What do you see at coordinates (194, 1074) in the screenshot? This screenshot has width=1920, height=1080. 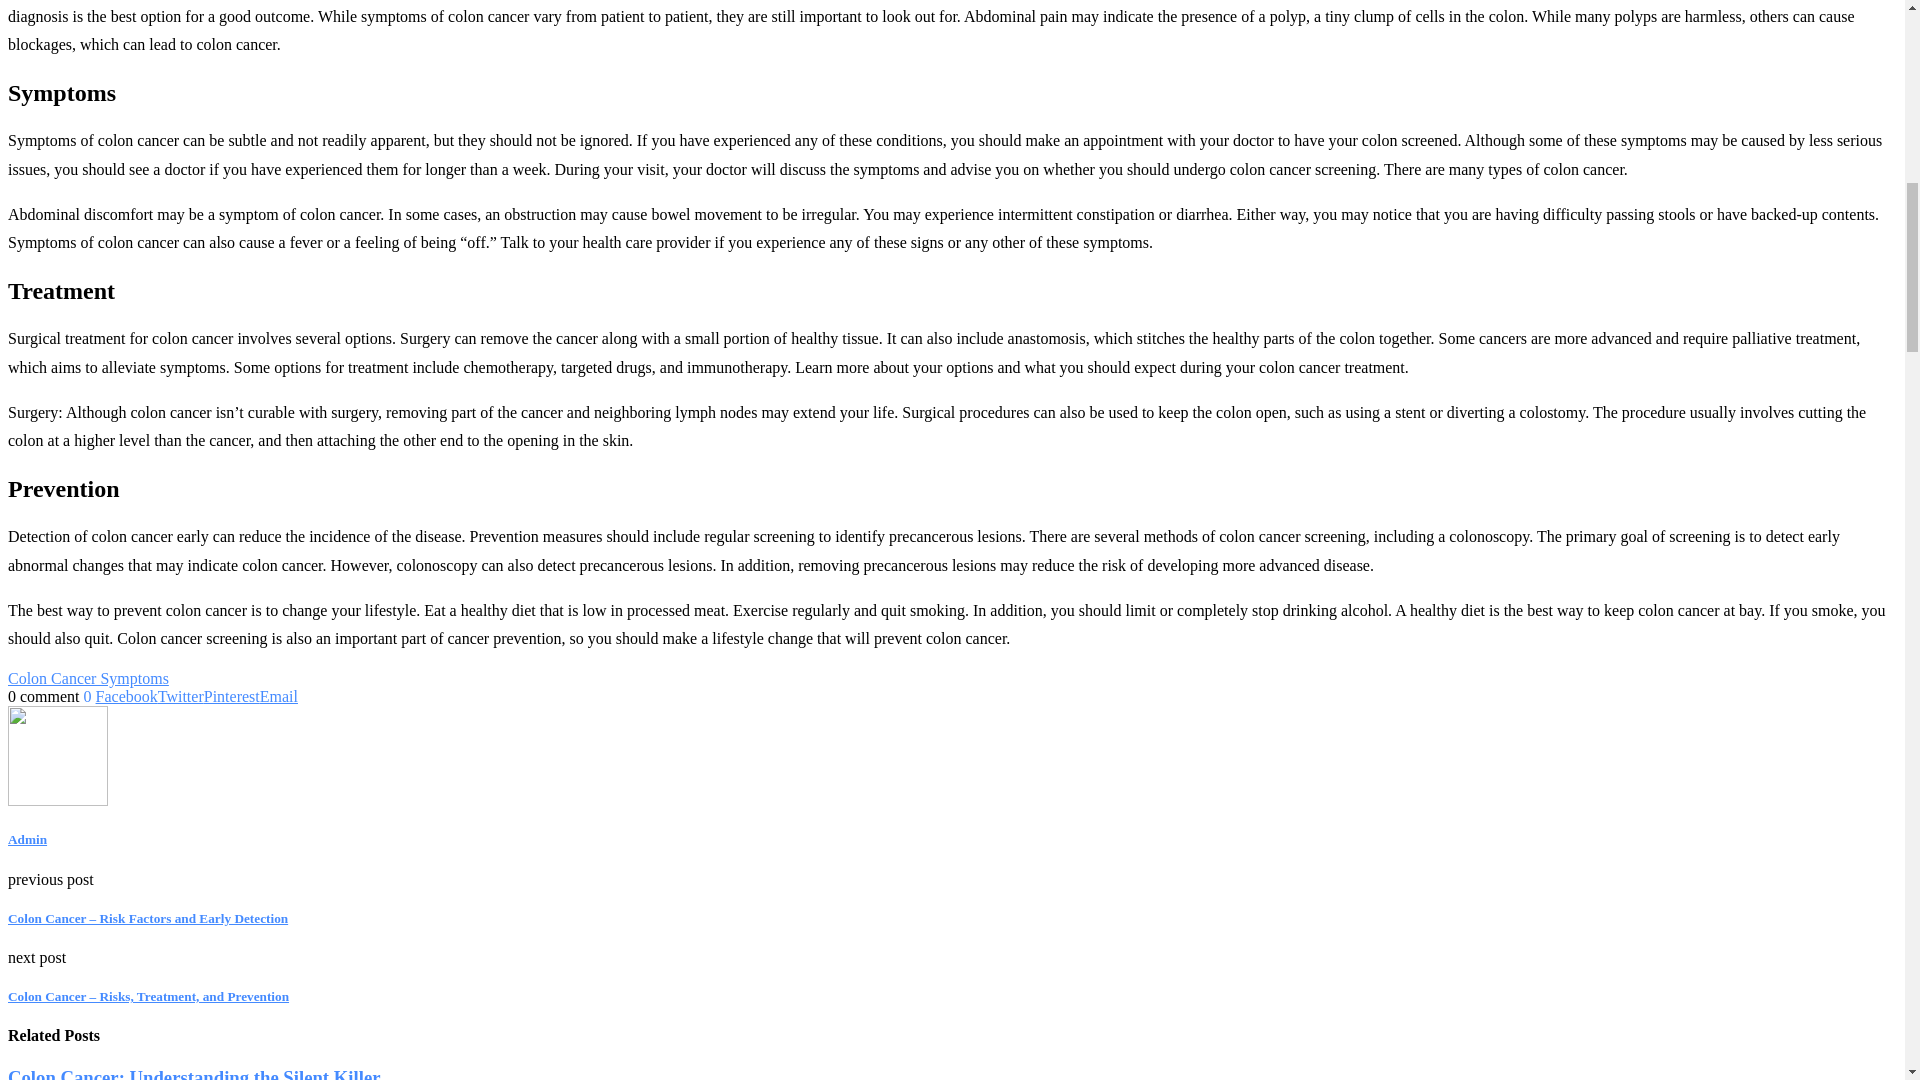 I see `Colon Cancer: Understanding the Silent Killer` at bounding box center [194, 1074].